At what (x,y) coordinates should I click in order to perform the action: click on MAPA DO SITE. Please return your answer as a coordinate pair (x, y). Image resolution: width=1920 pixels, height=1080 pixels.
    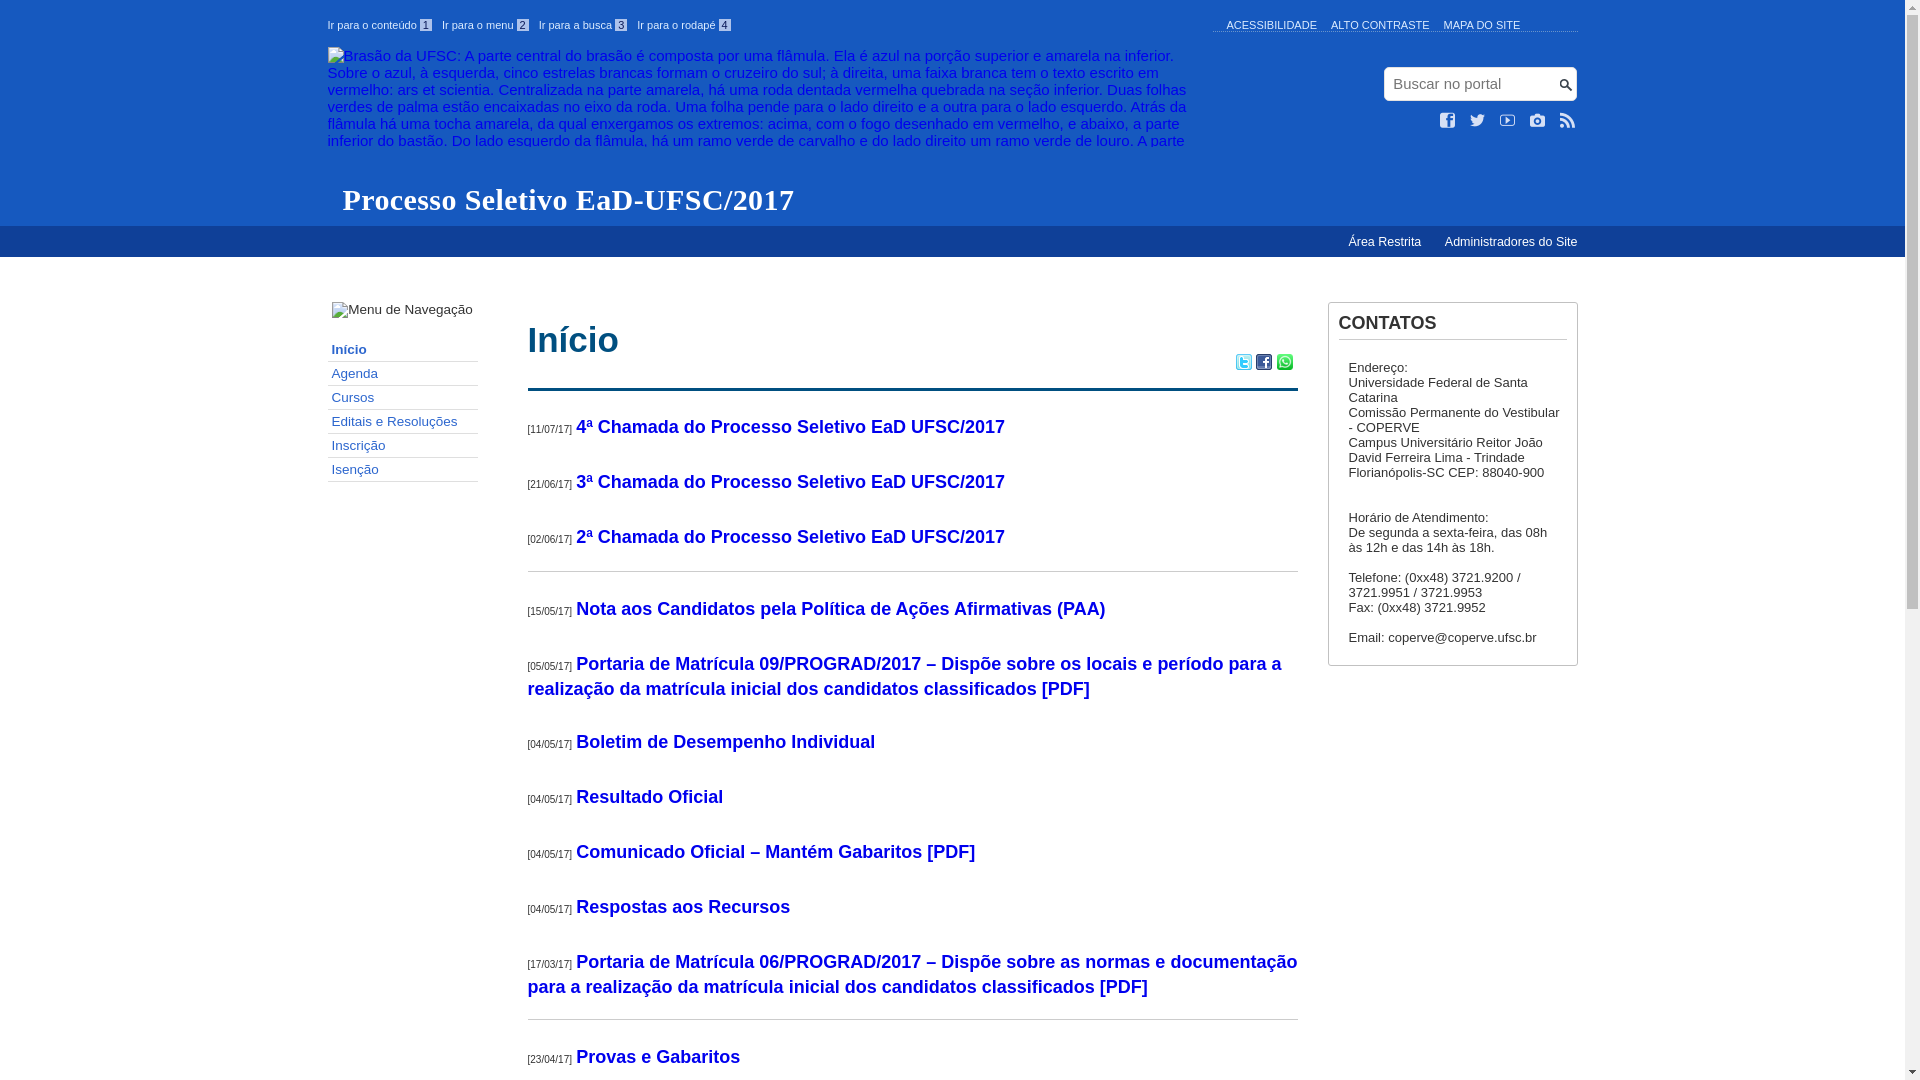
    Looking at the image, I should click on (1482, 25).